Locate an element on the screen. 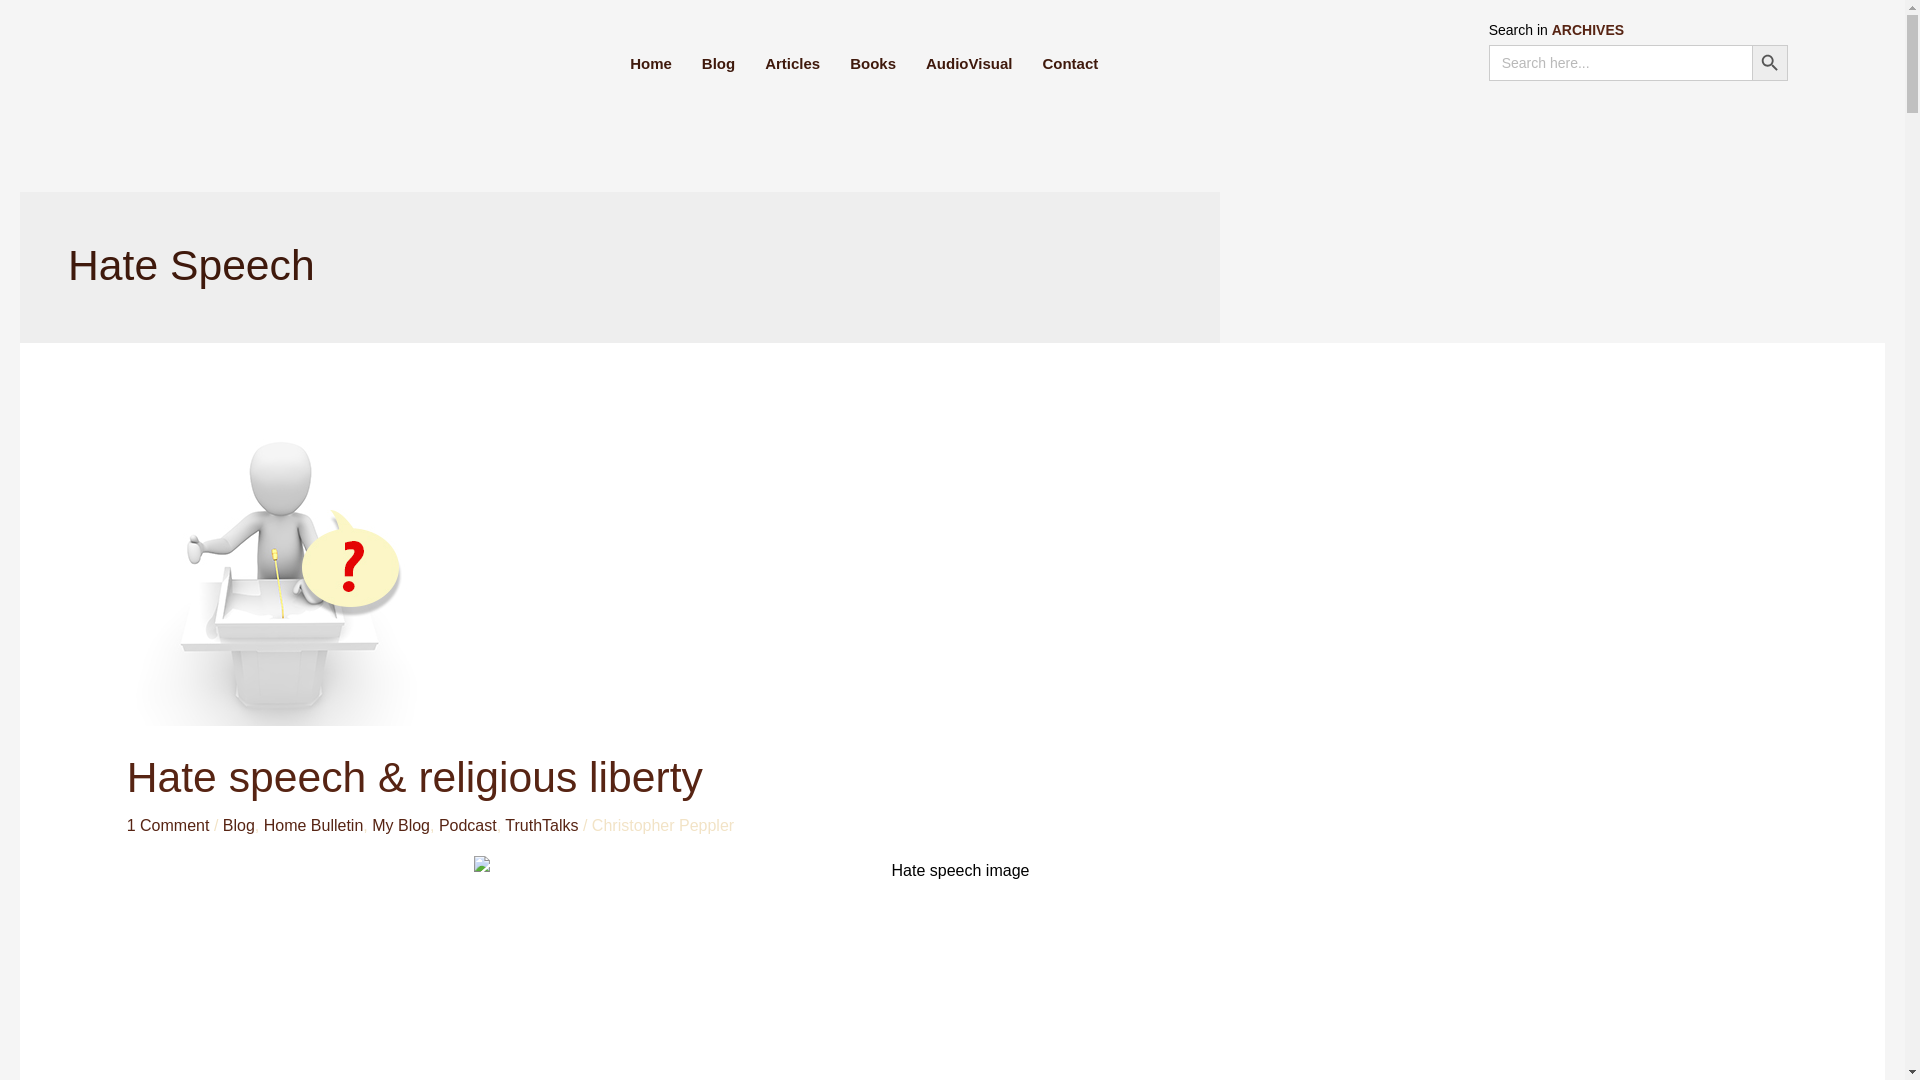 The height and width of the screenshot is (1080, 1920). 1 Comment is located at coordinates (168, 824).